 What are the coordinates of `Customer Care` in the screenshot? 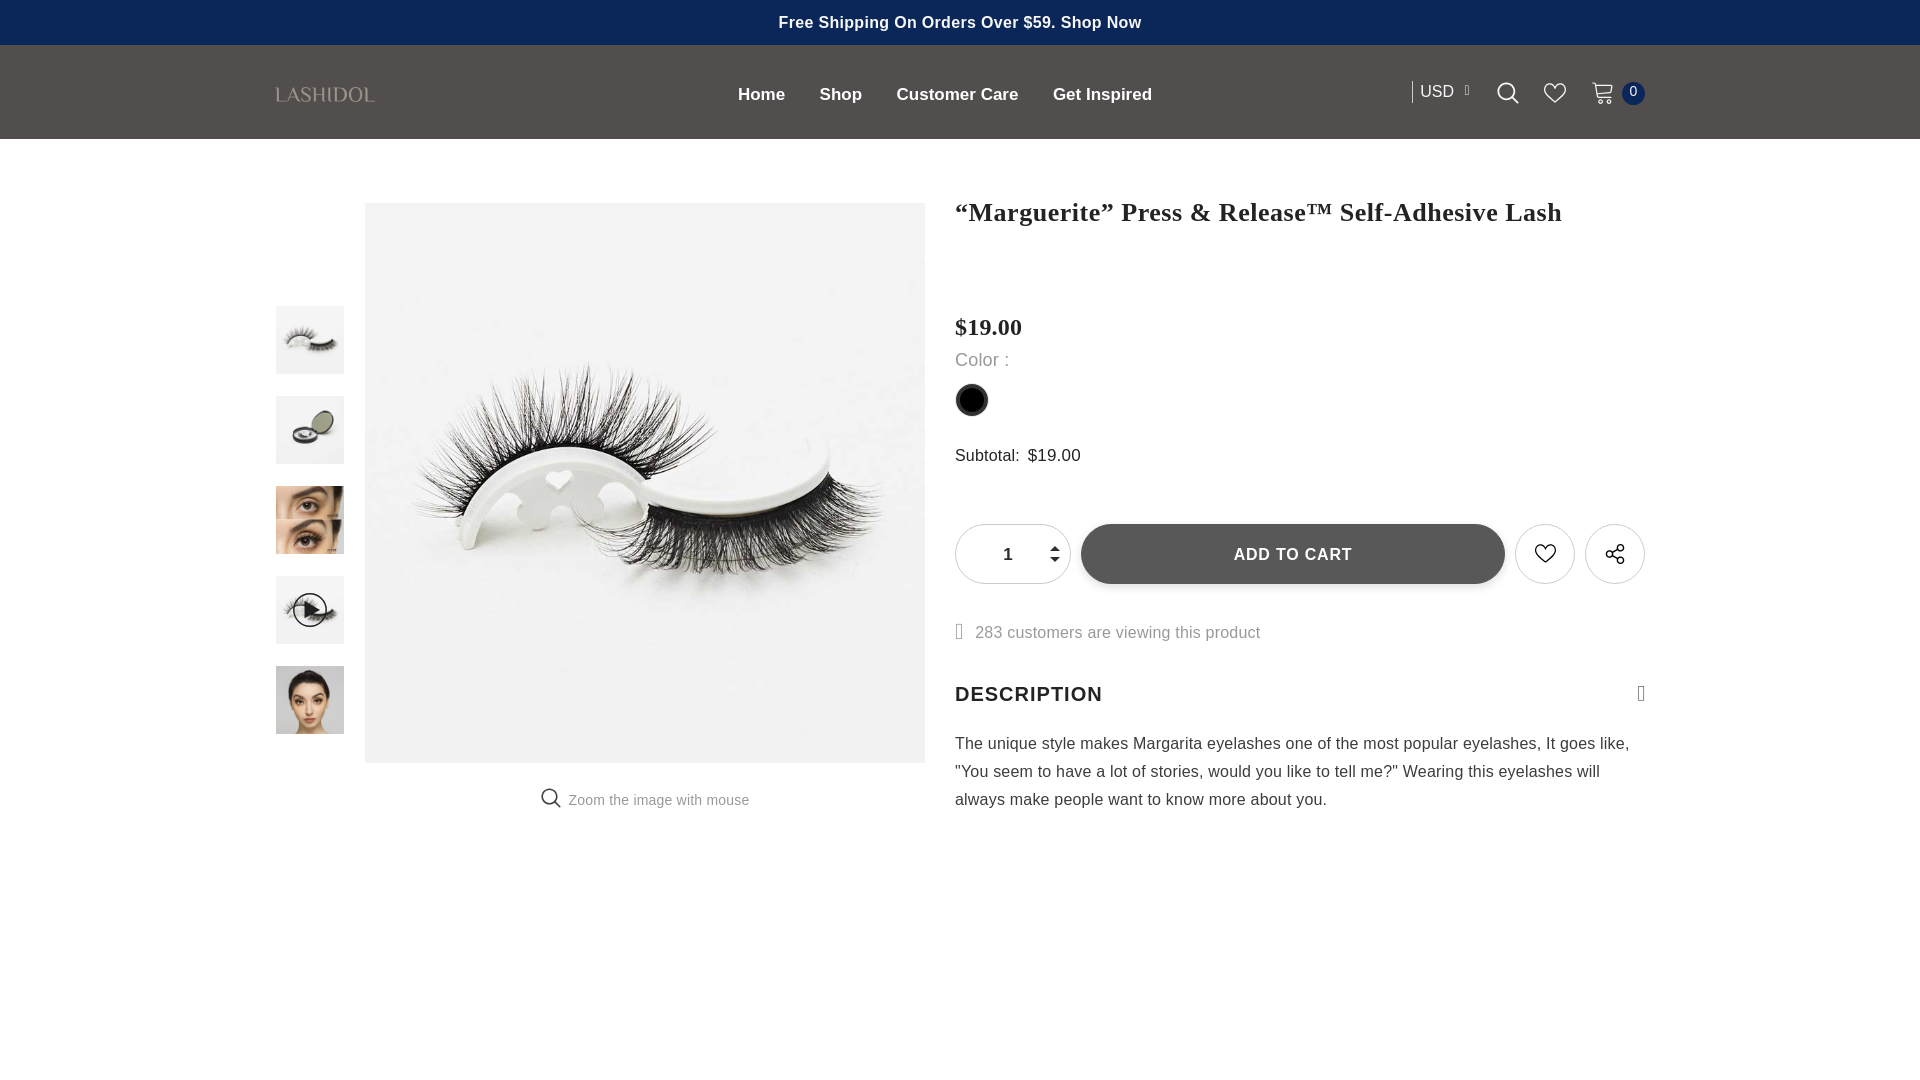 It's located at (958, 96).